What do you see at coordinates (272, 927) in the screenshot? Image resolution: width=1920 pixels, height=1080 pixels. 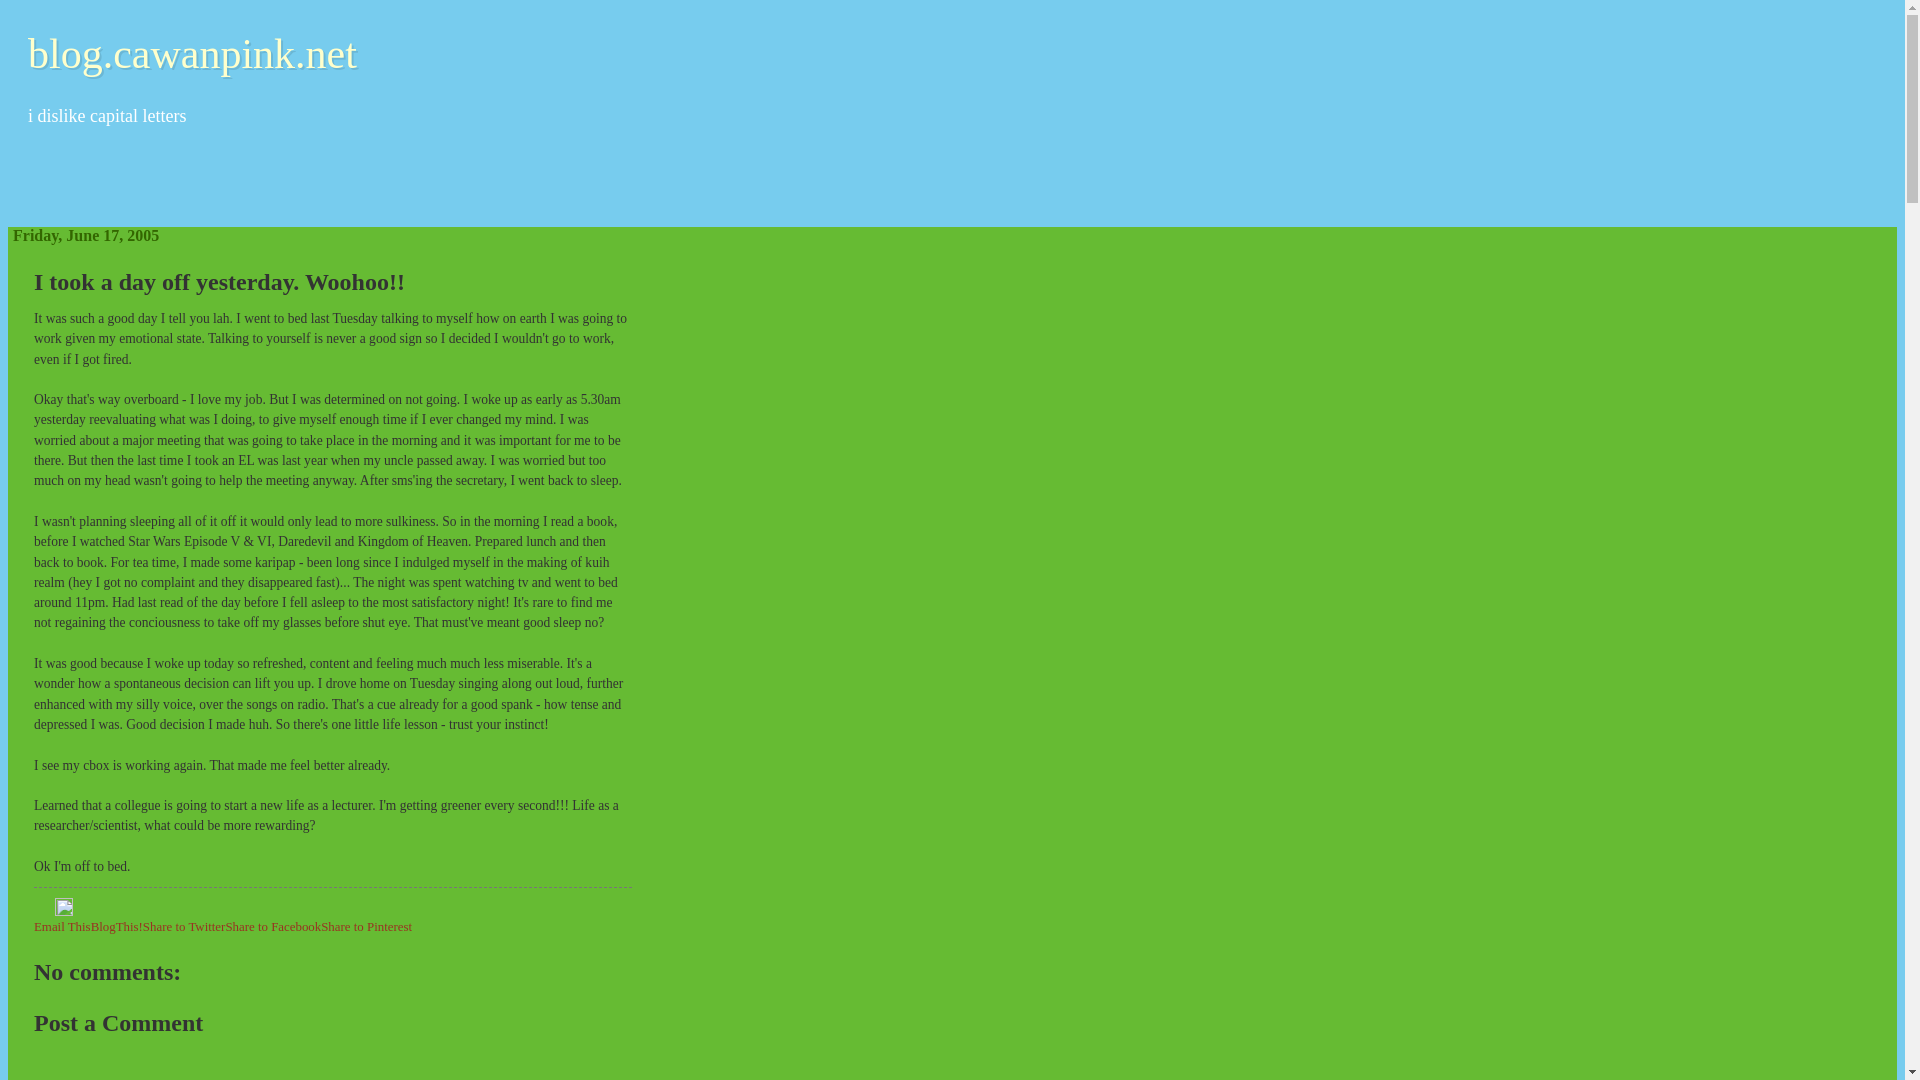 I see `Share to Facebook` at bounding box center [272, 927].